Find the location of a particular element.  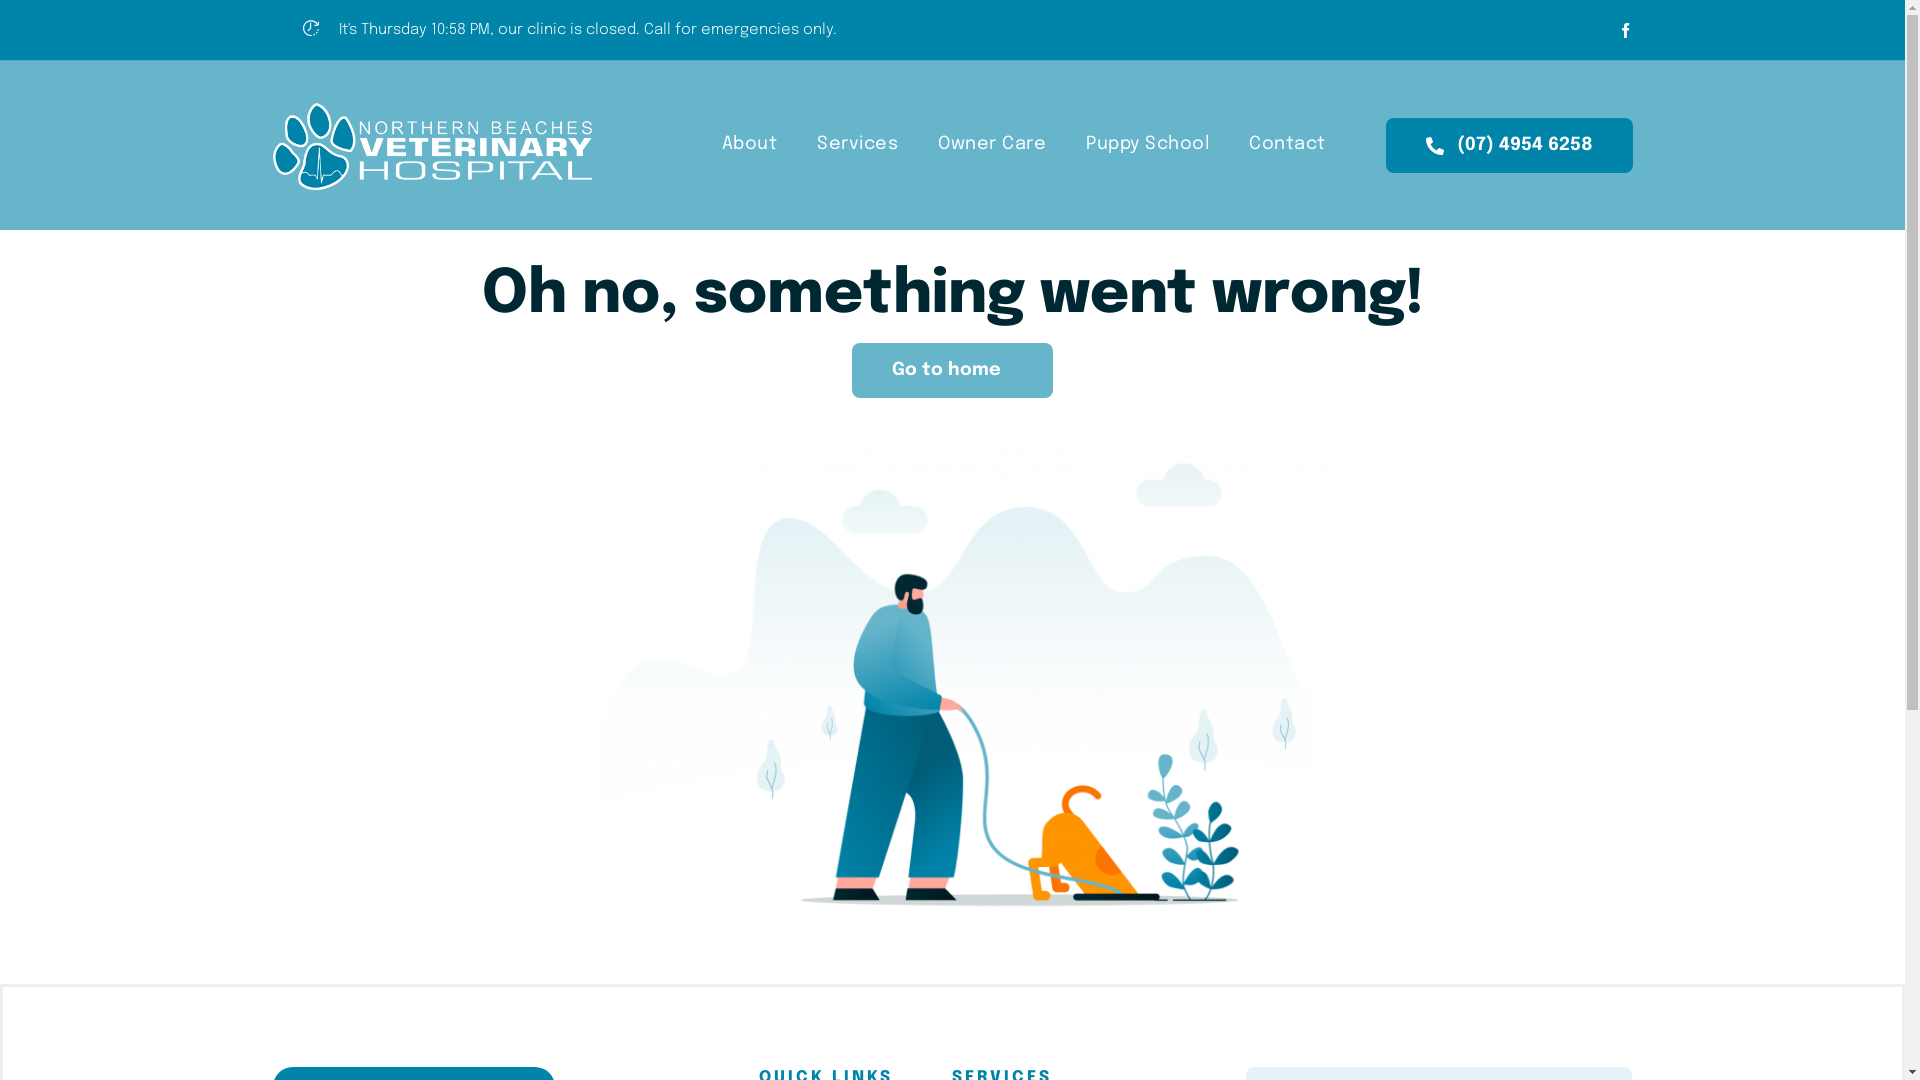

Go to home is located at coordinates (953, 370).